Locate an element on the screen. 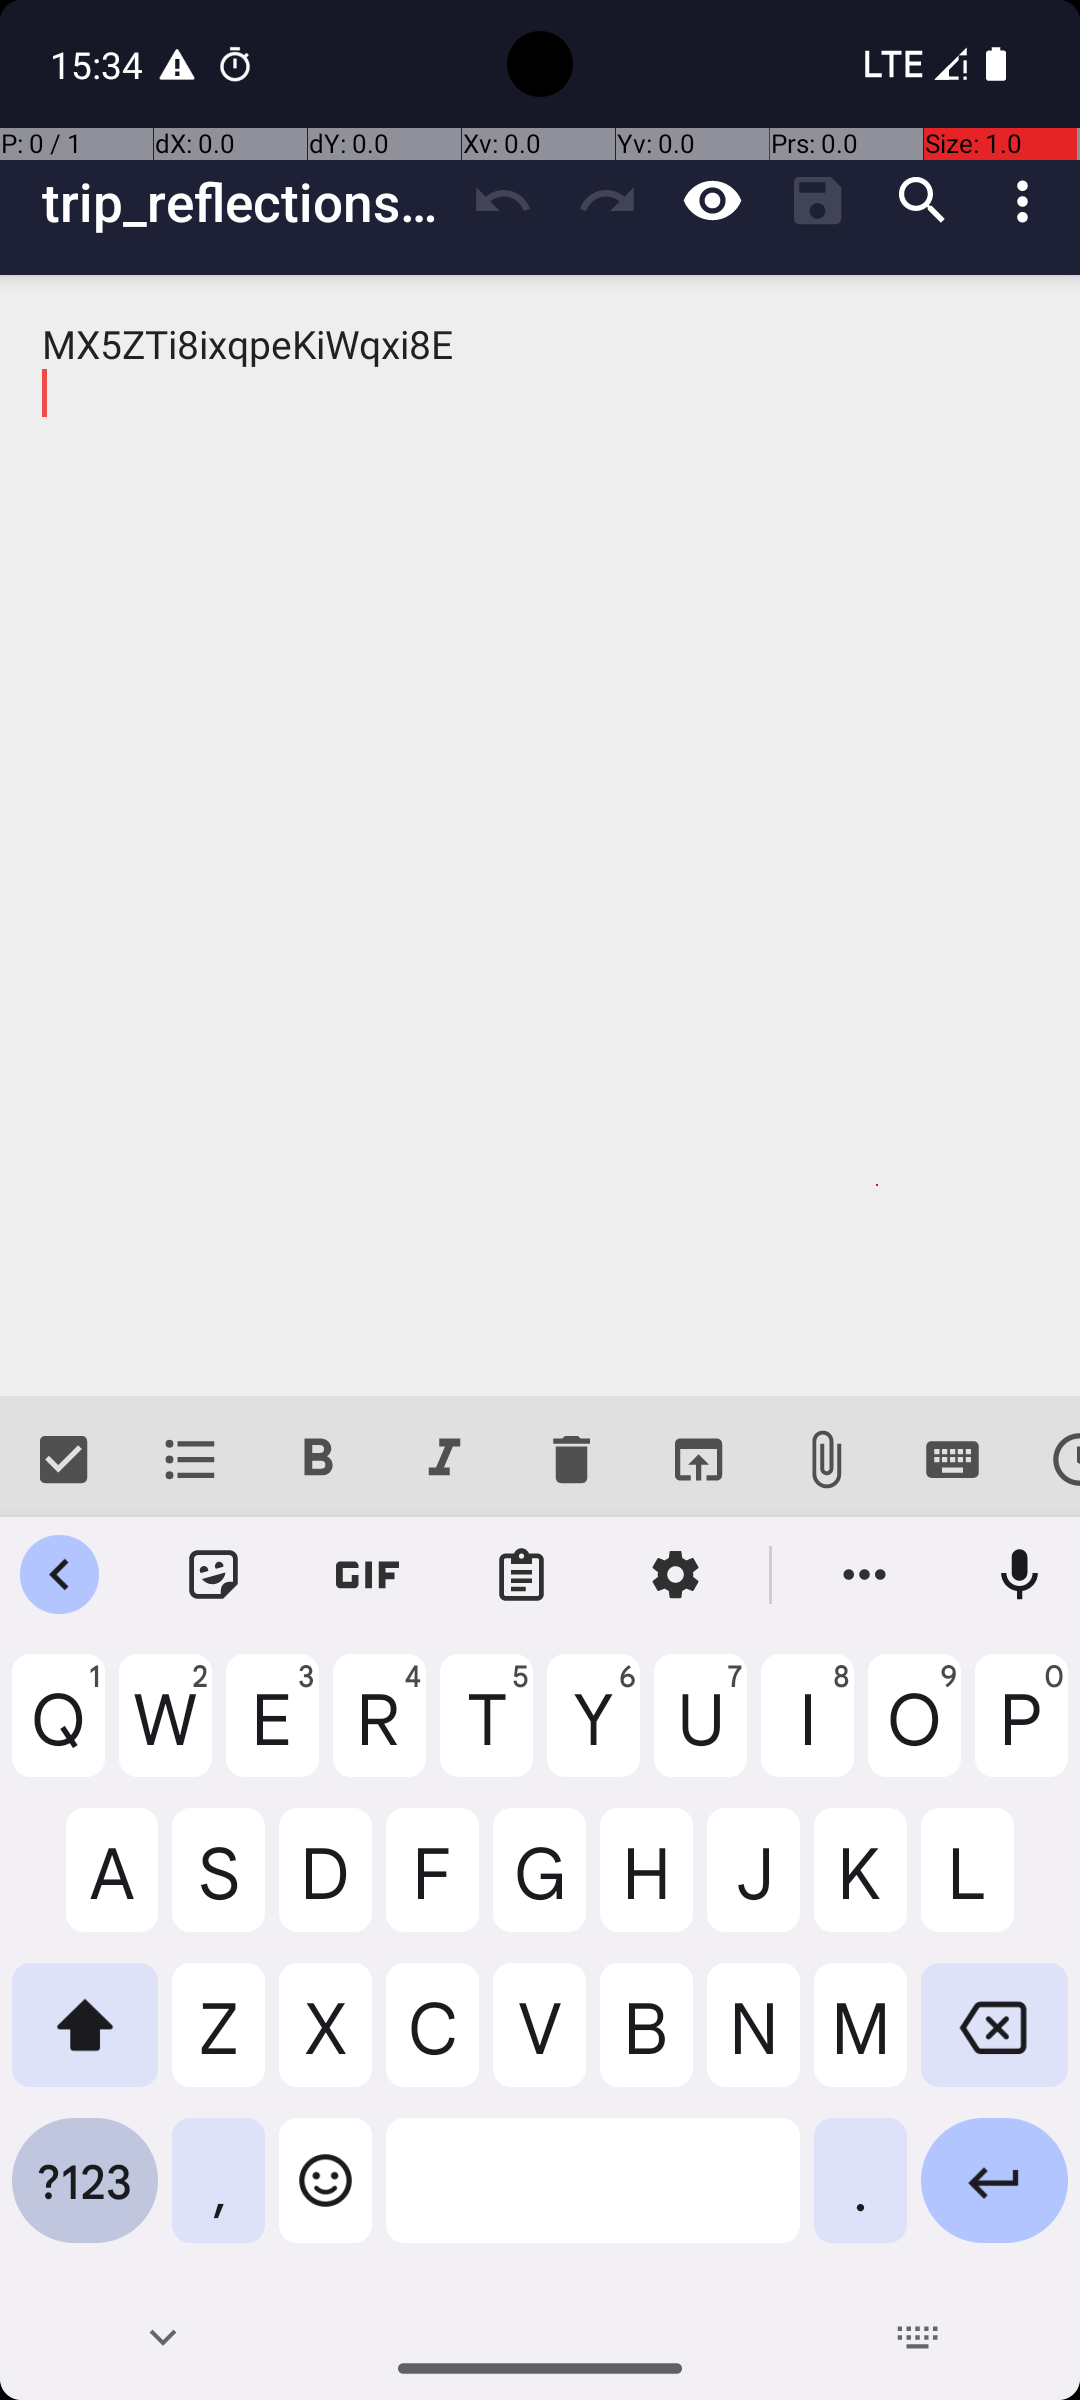 The height and width of the screenshot is (2400, 1080). K is located at coordinates (860, 1886).